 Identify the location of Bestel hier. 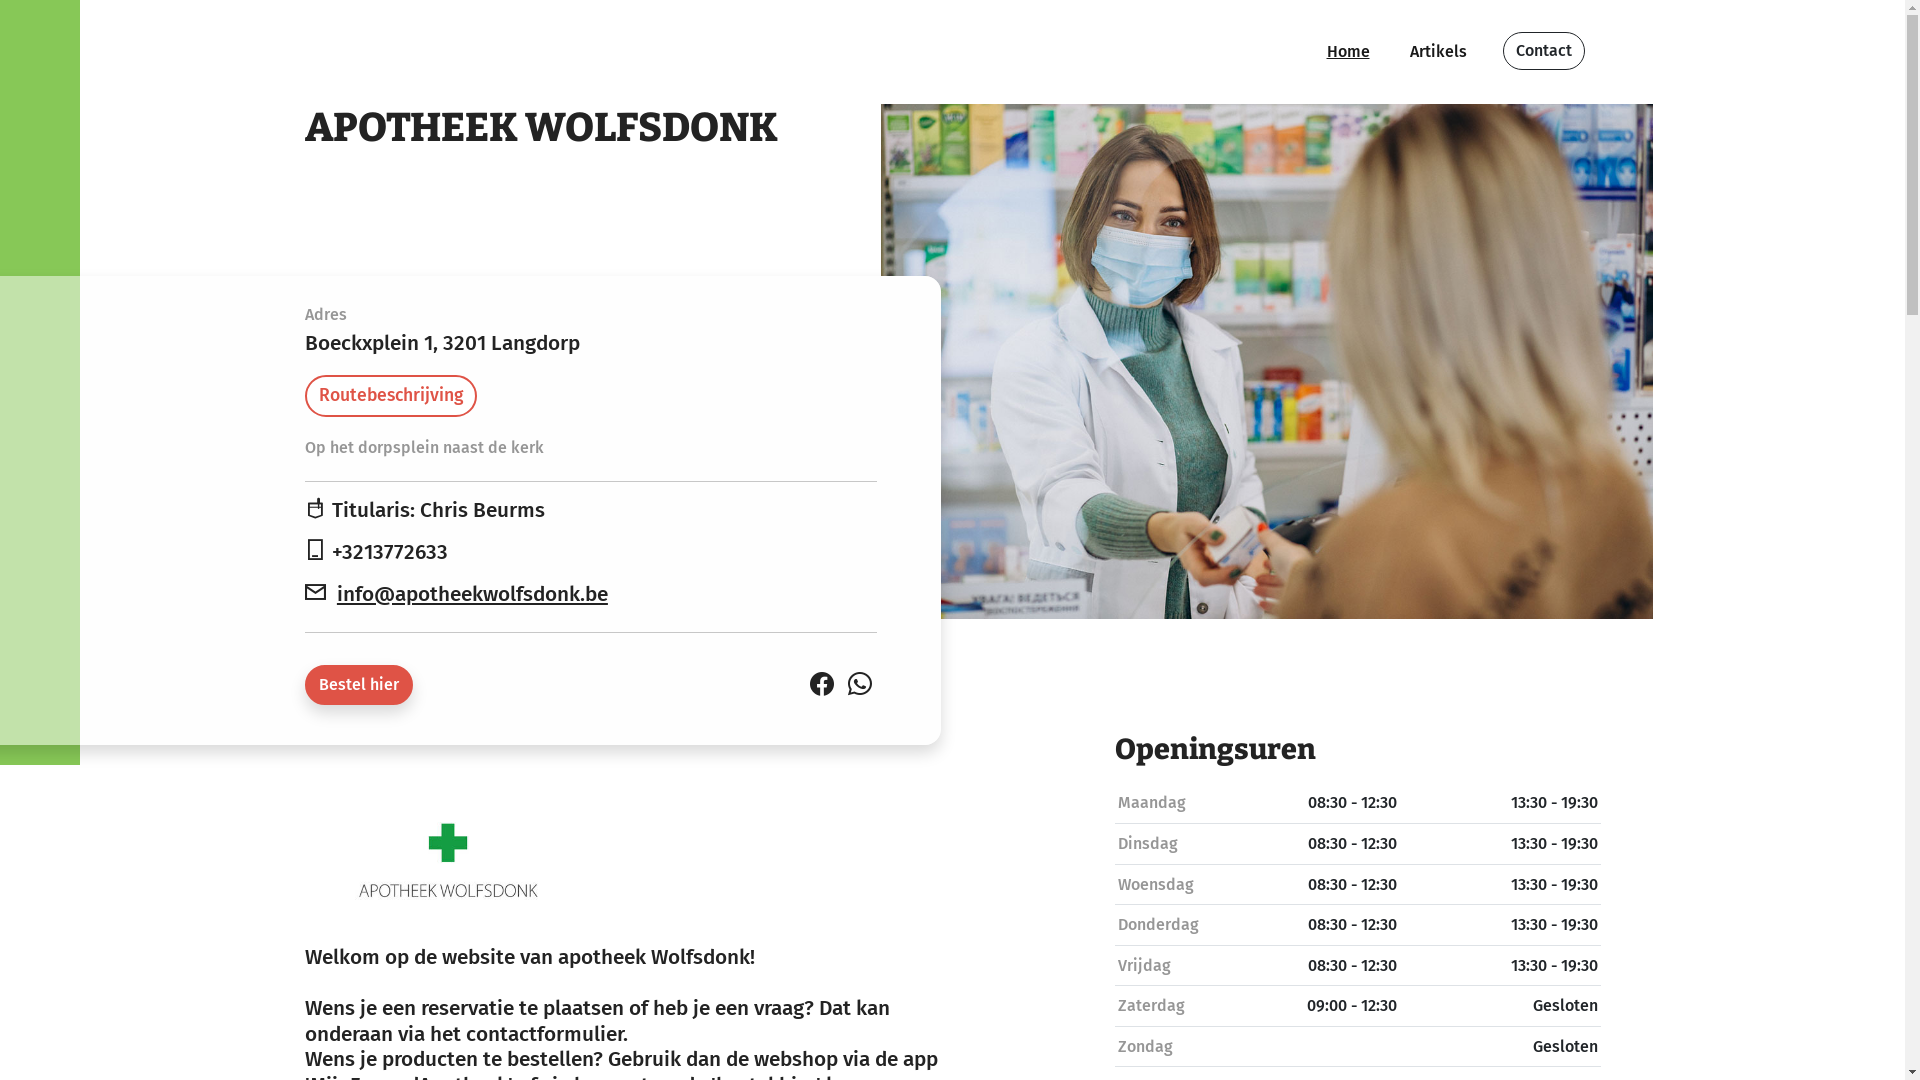
(358, 685).